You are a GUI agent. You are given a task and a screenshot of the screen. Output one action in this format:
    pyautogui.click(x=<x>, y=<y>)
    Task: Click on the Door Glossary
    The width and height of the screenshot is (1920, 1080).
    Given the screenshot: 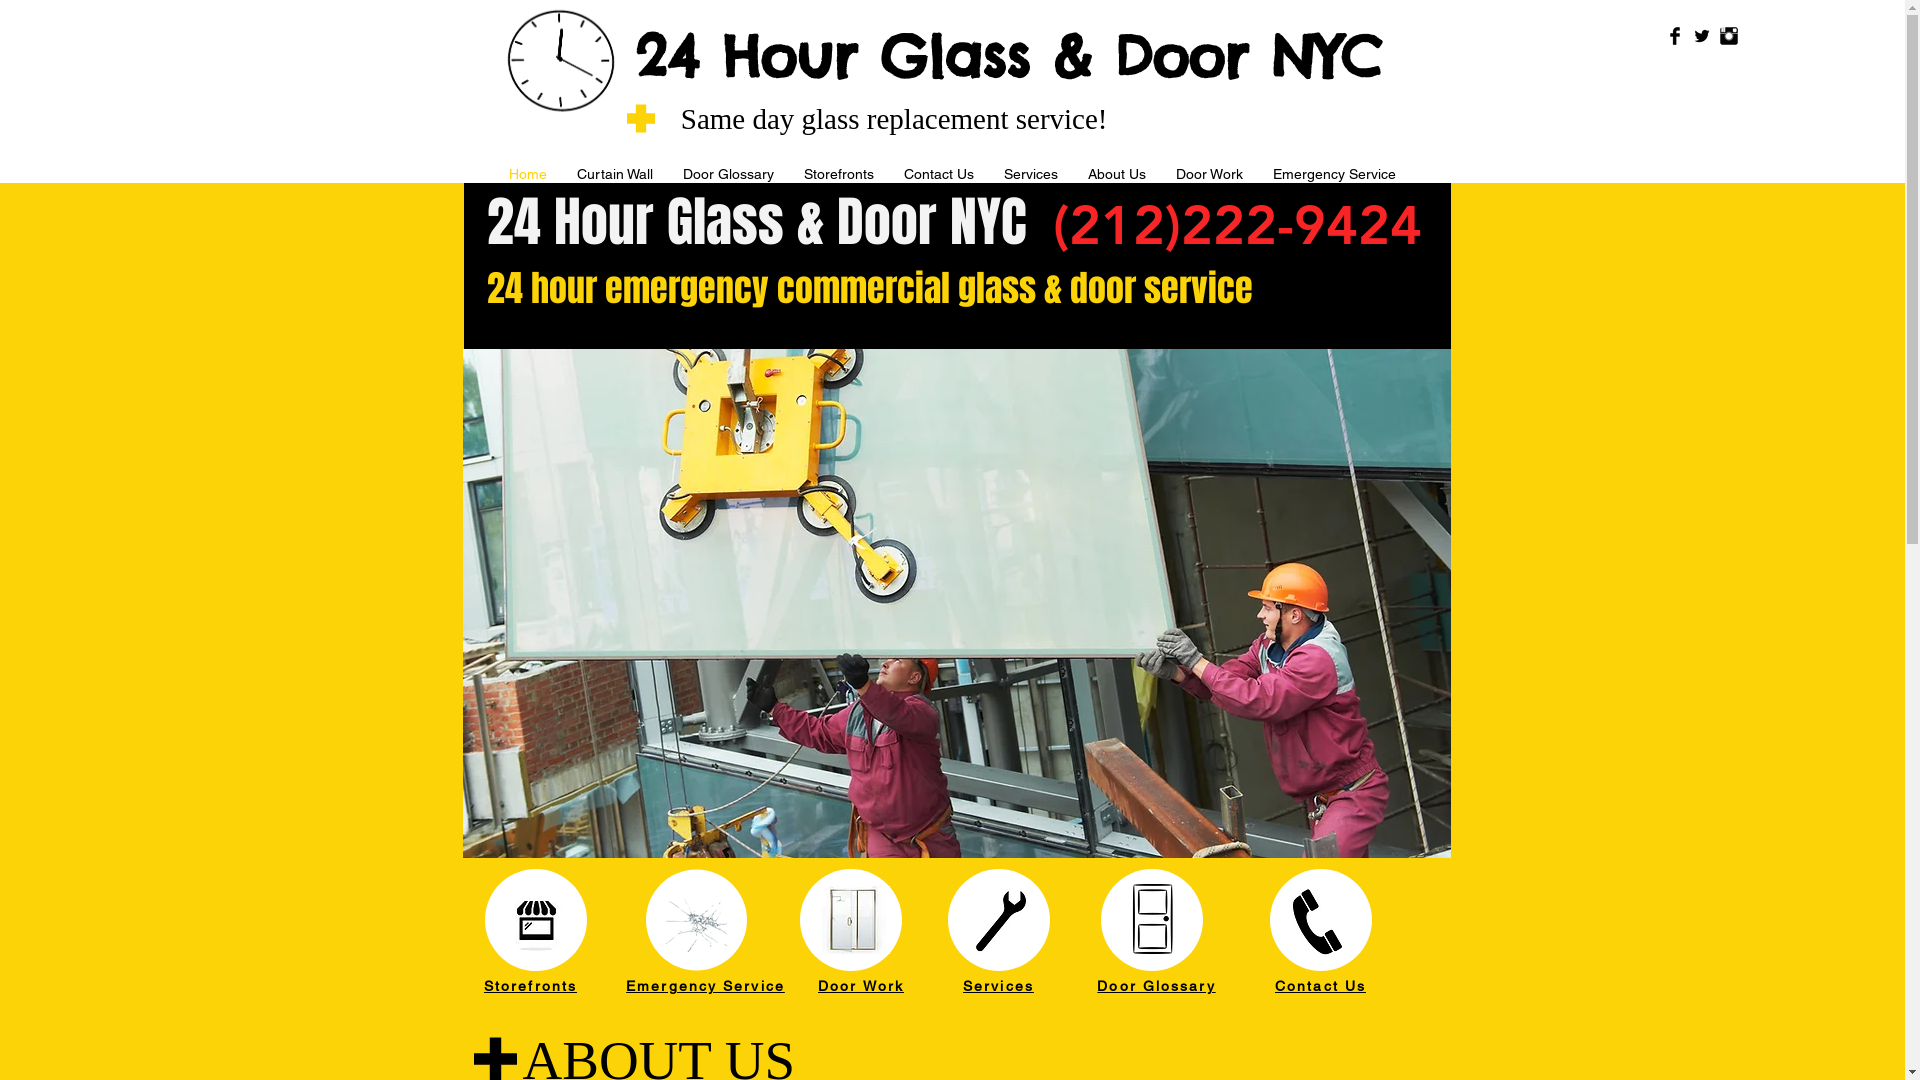 What is the action you would take?
    pyautogui.click(x=728, y=170)
    